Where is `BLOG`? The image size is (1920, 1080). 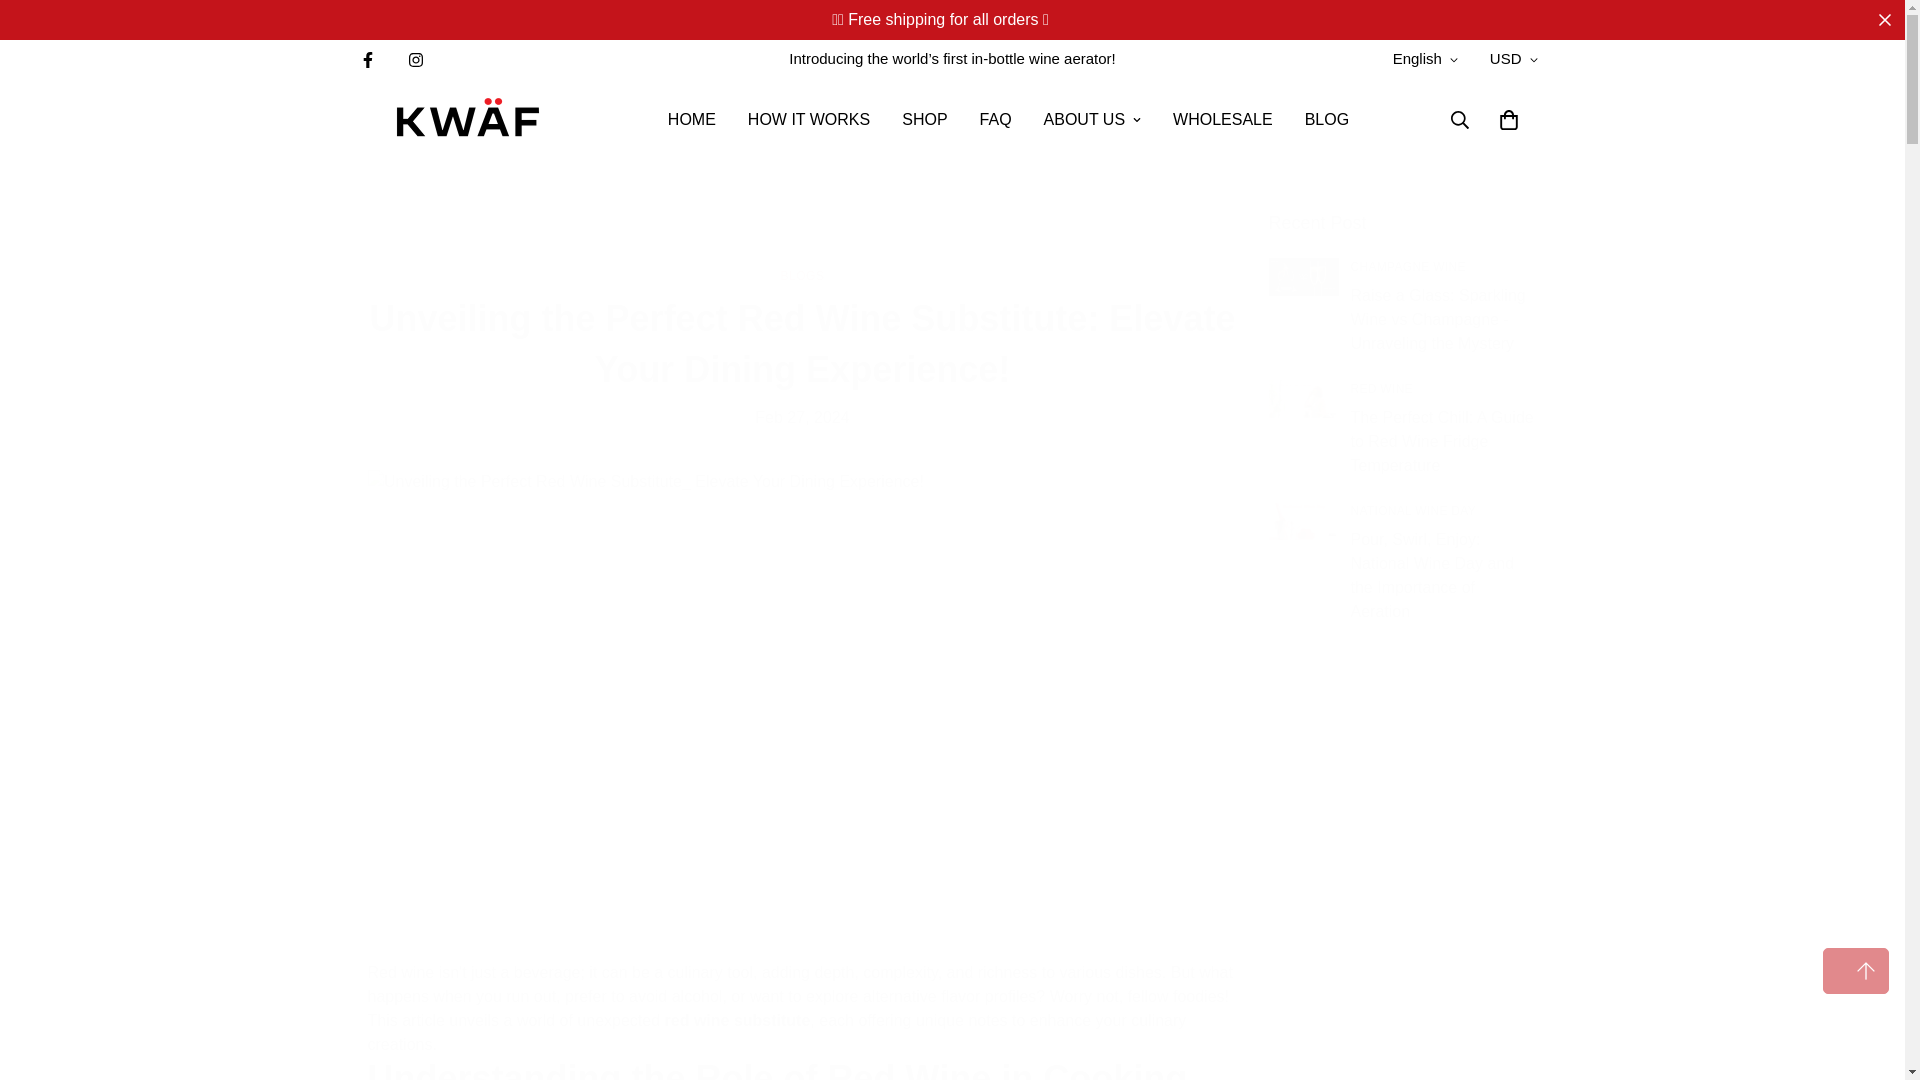 BLOG is located at coordinates (1326, 120).